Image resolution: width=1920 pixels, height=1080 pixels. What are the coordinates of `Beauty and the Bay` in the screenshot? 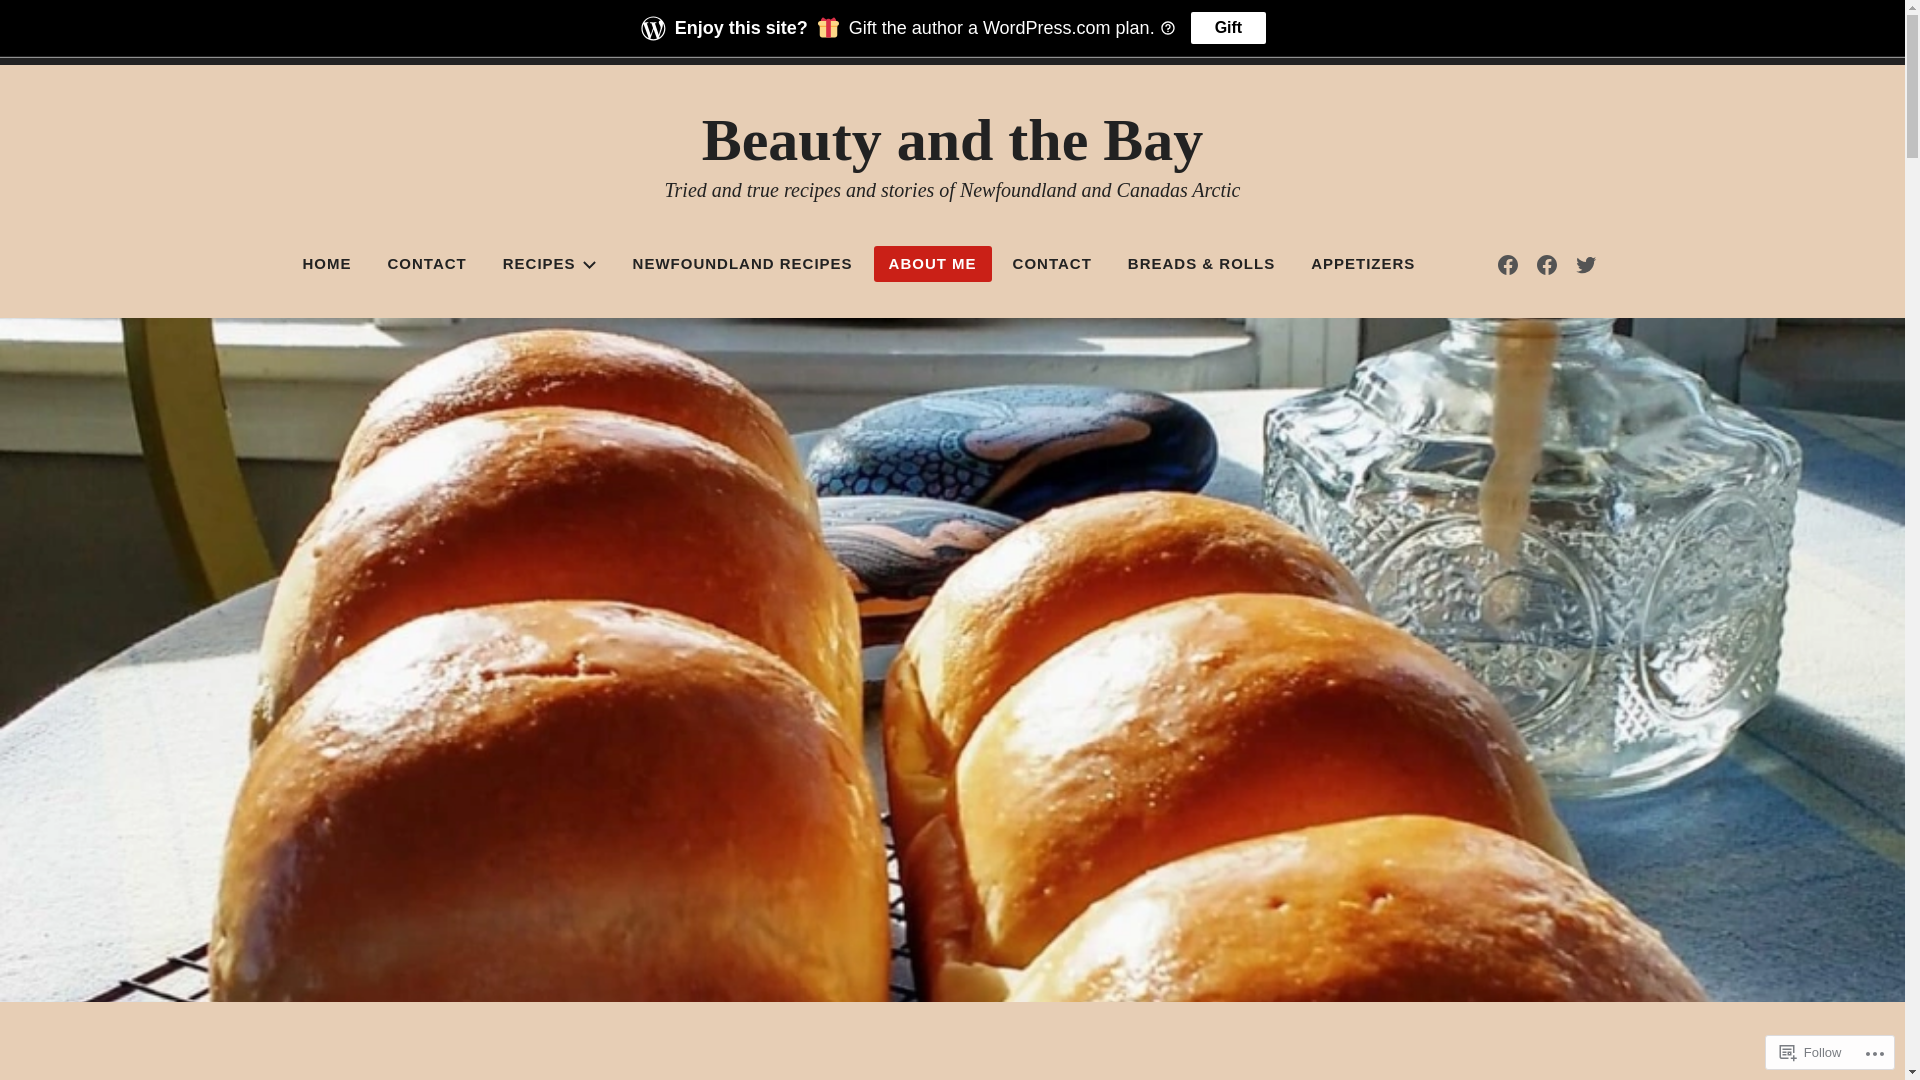 It's located at (953, 140).